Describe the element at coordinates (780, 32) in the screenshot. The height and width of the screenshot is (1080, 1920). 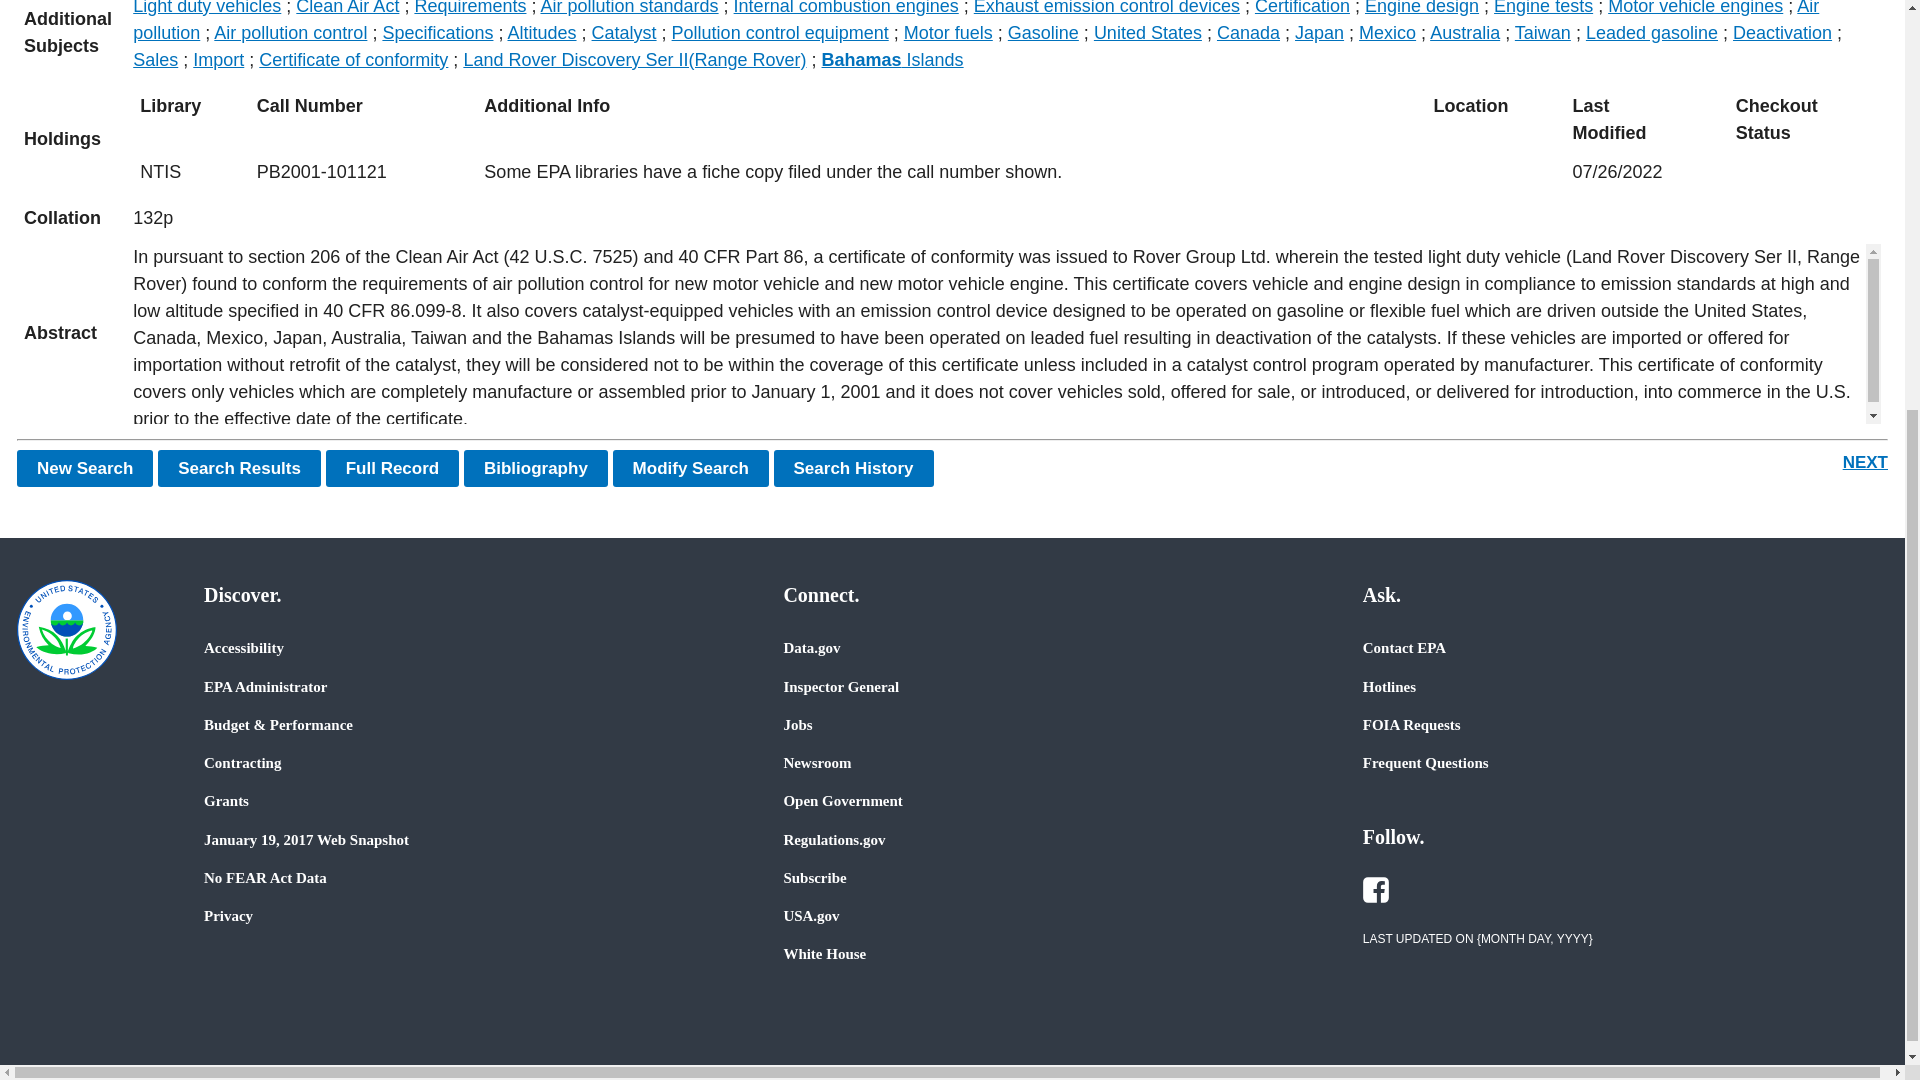
I see `Pollution control equipment` at that location.